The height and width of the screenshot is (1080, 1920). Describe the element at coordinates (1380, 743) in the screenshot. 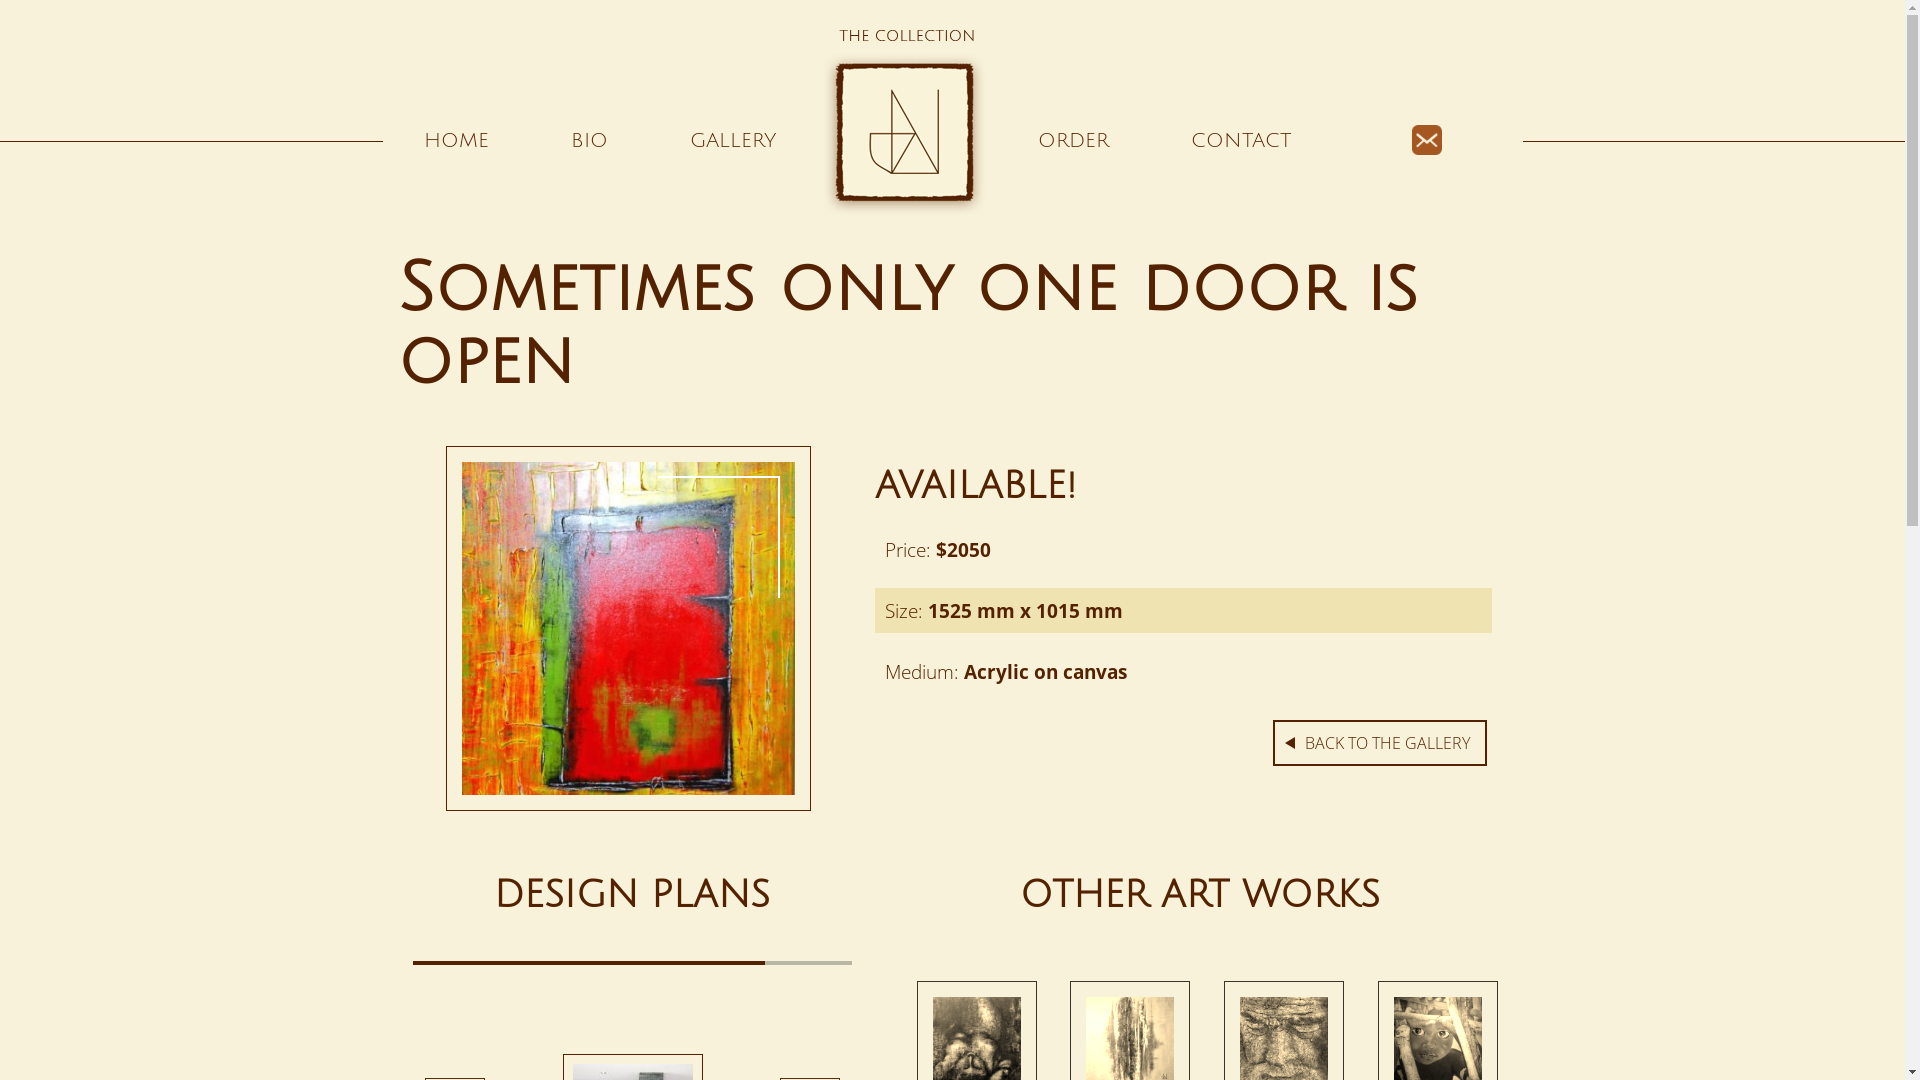

I see `BACK TO THE GALLERY` at that location.